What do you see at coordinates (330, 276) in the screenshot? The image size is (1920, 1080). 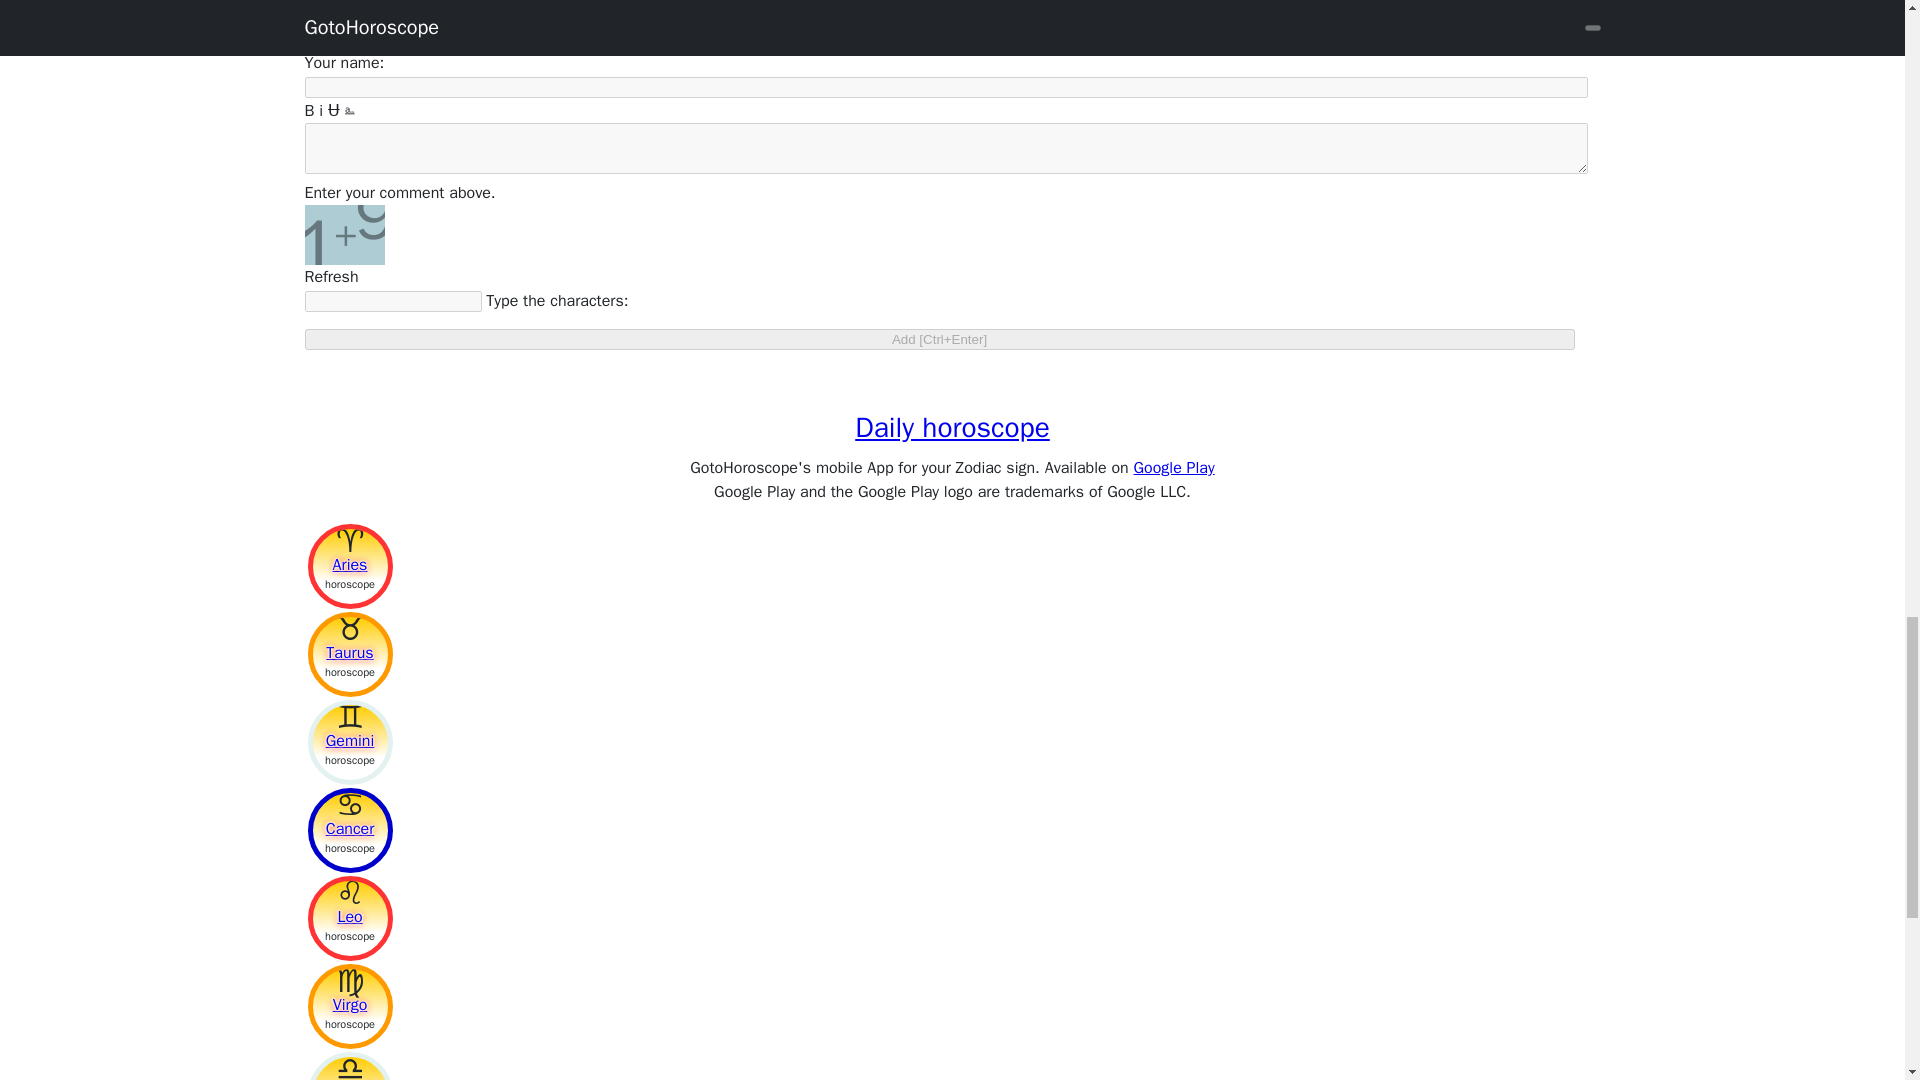 I see `Refresh` at bounding box center [330, 276].